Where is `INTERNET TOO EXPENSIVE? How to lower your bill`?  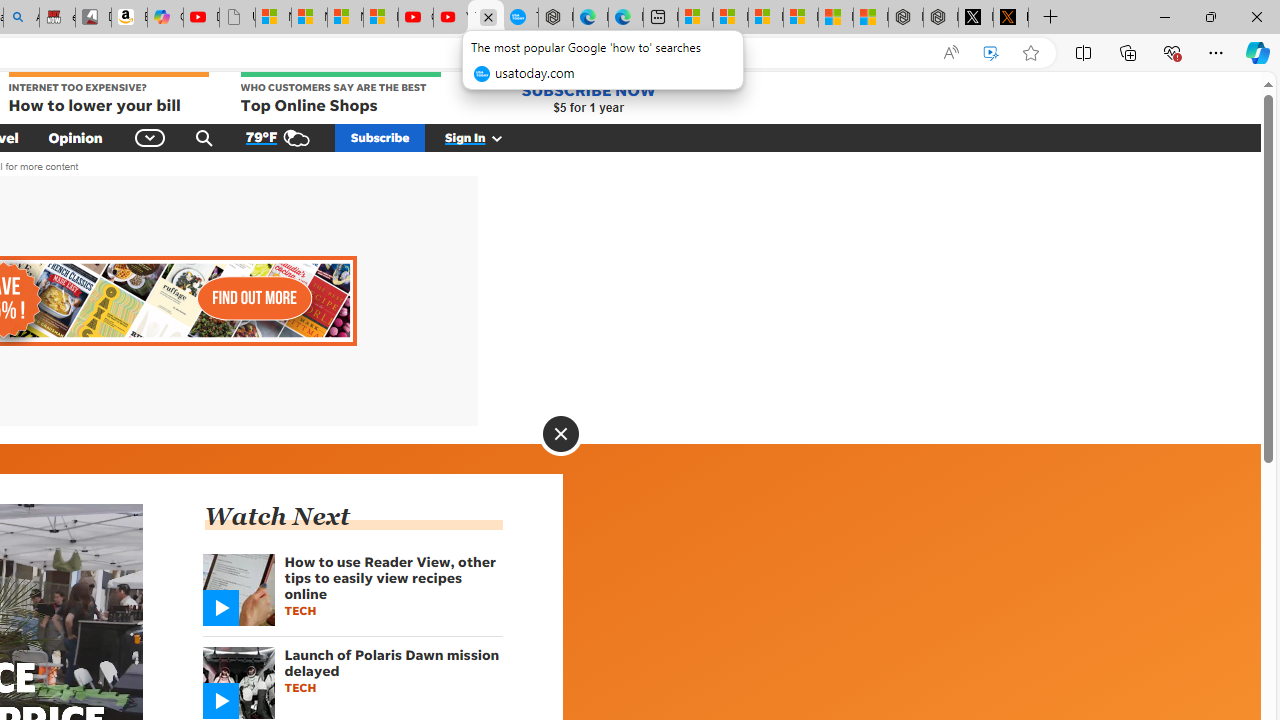
INTERNET TOO EXPENSIVE? How to lower your bill is located at coordinates (108, 94).